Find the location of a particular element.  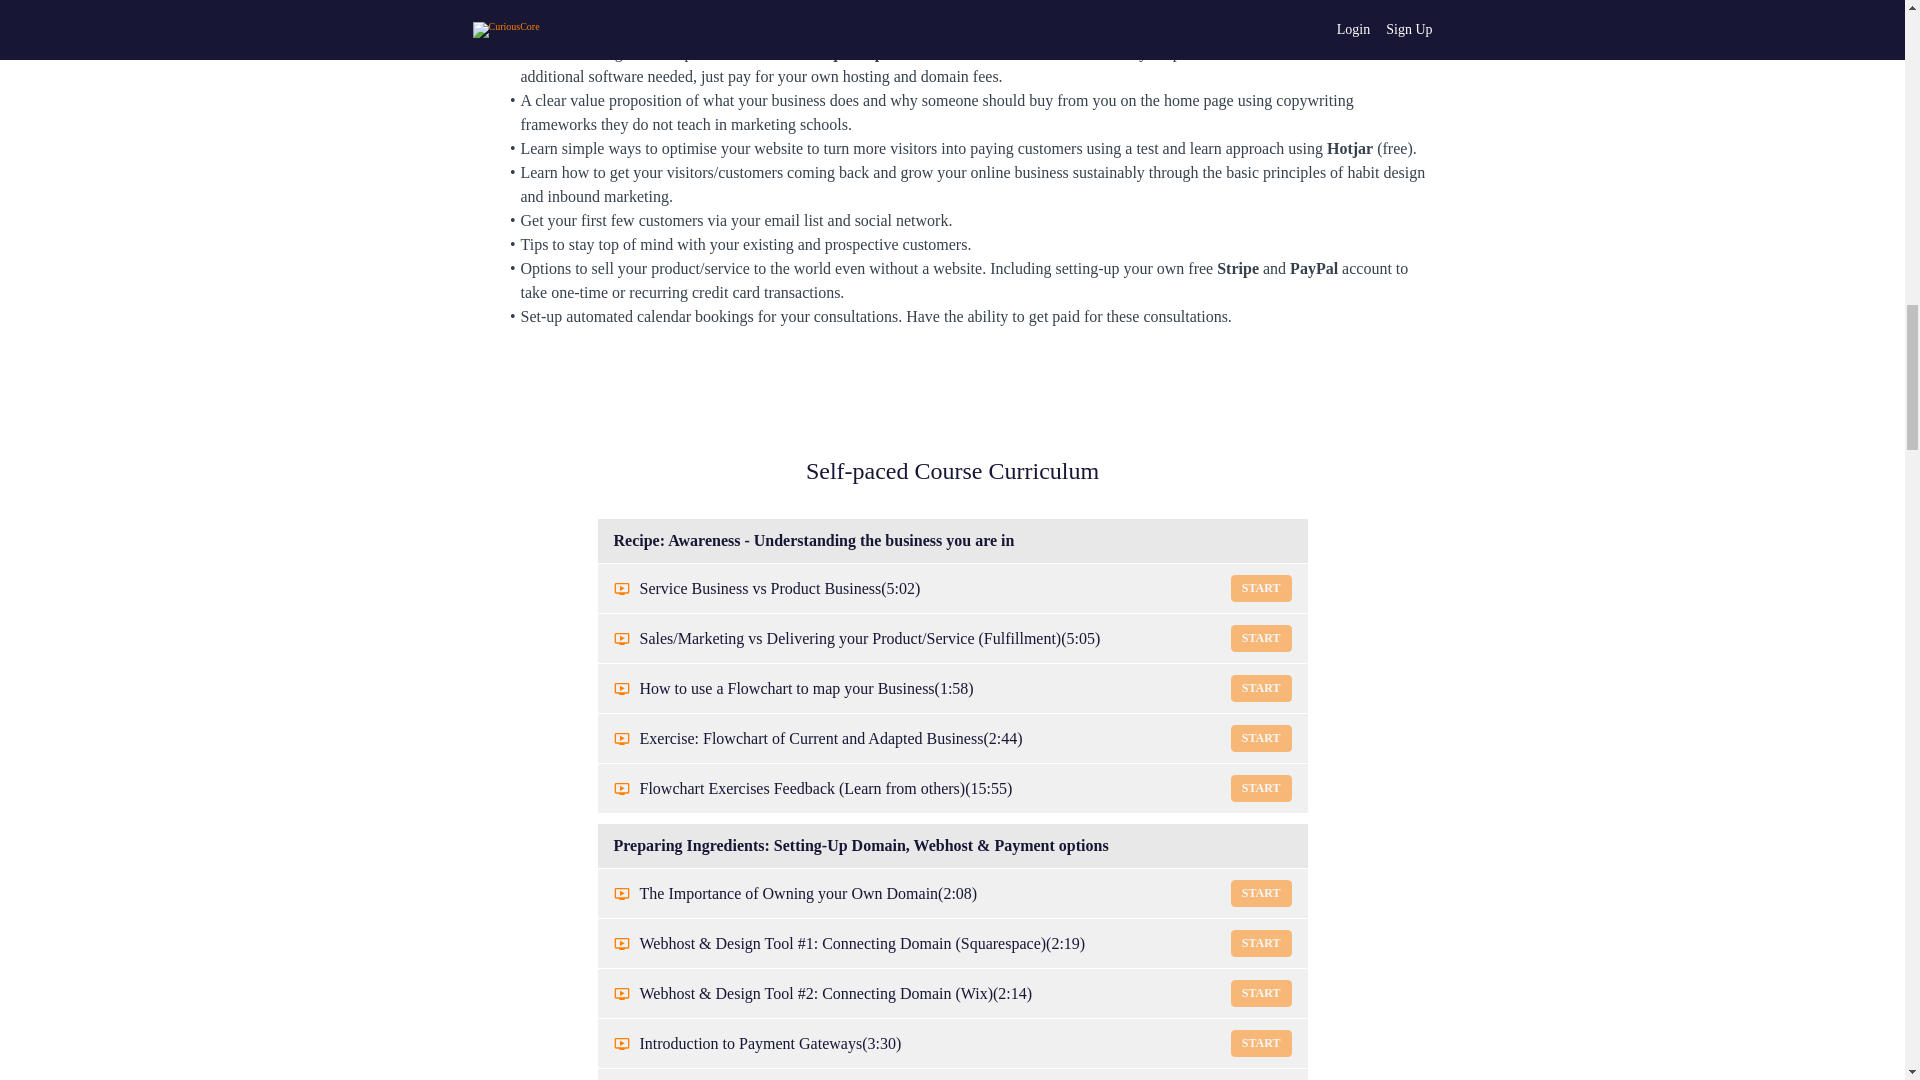

START is located at coordinates (1261, 788).